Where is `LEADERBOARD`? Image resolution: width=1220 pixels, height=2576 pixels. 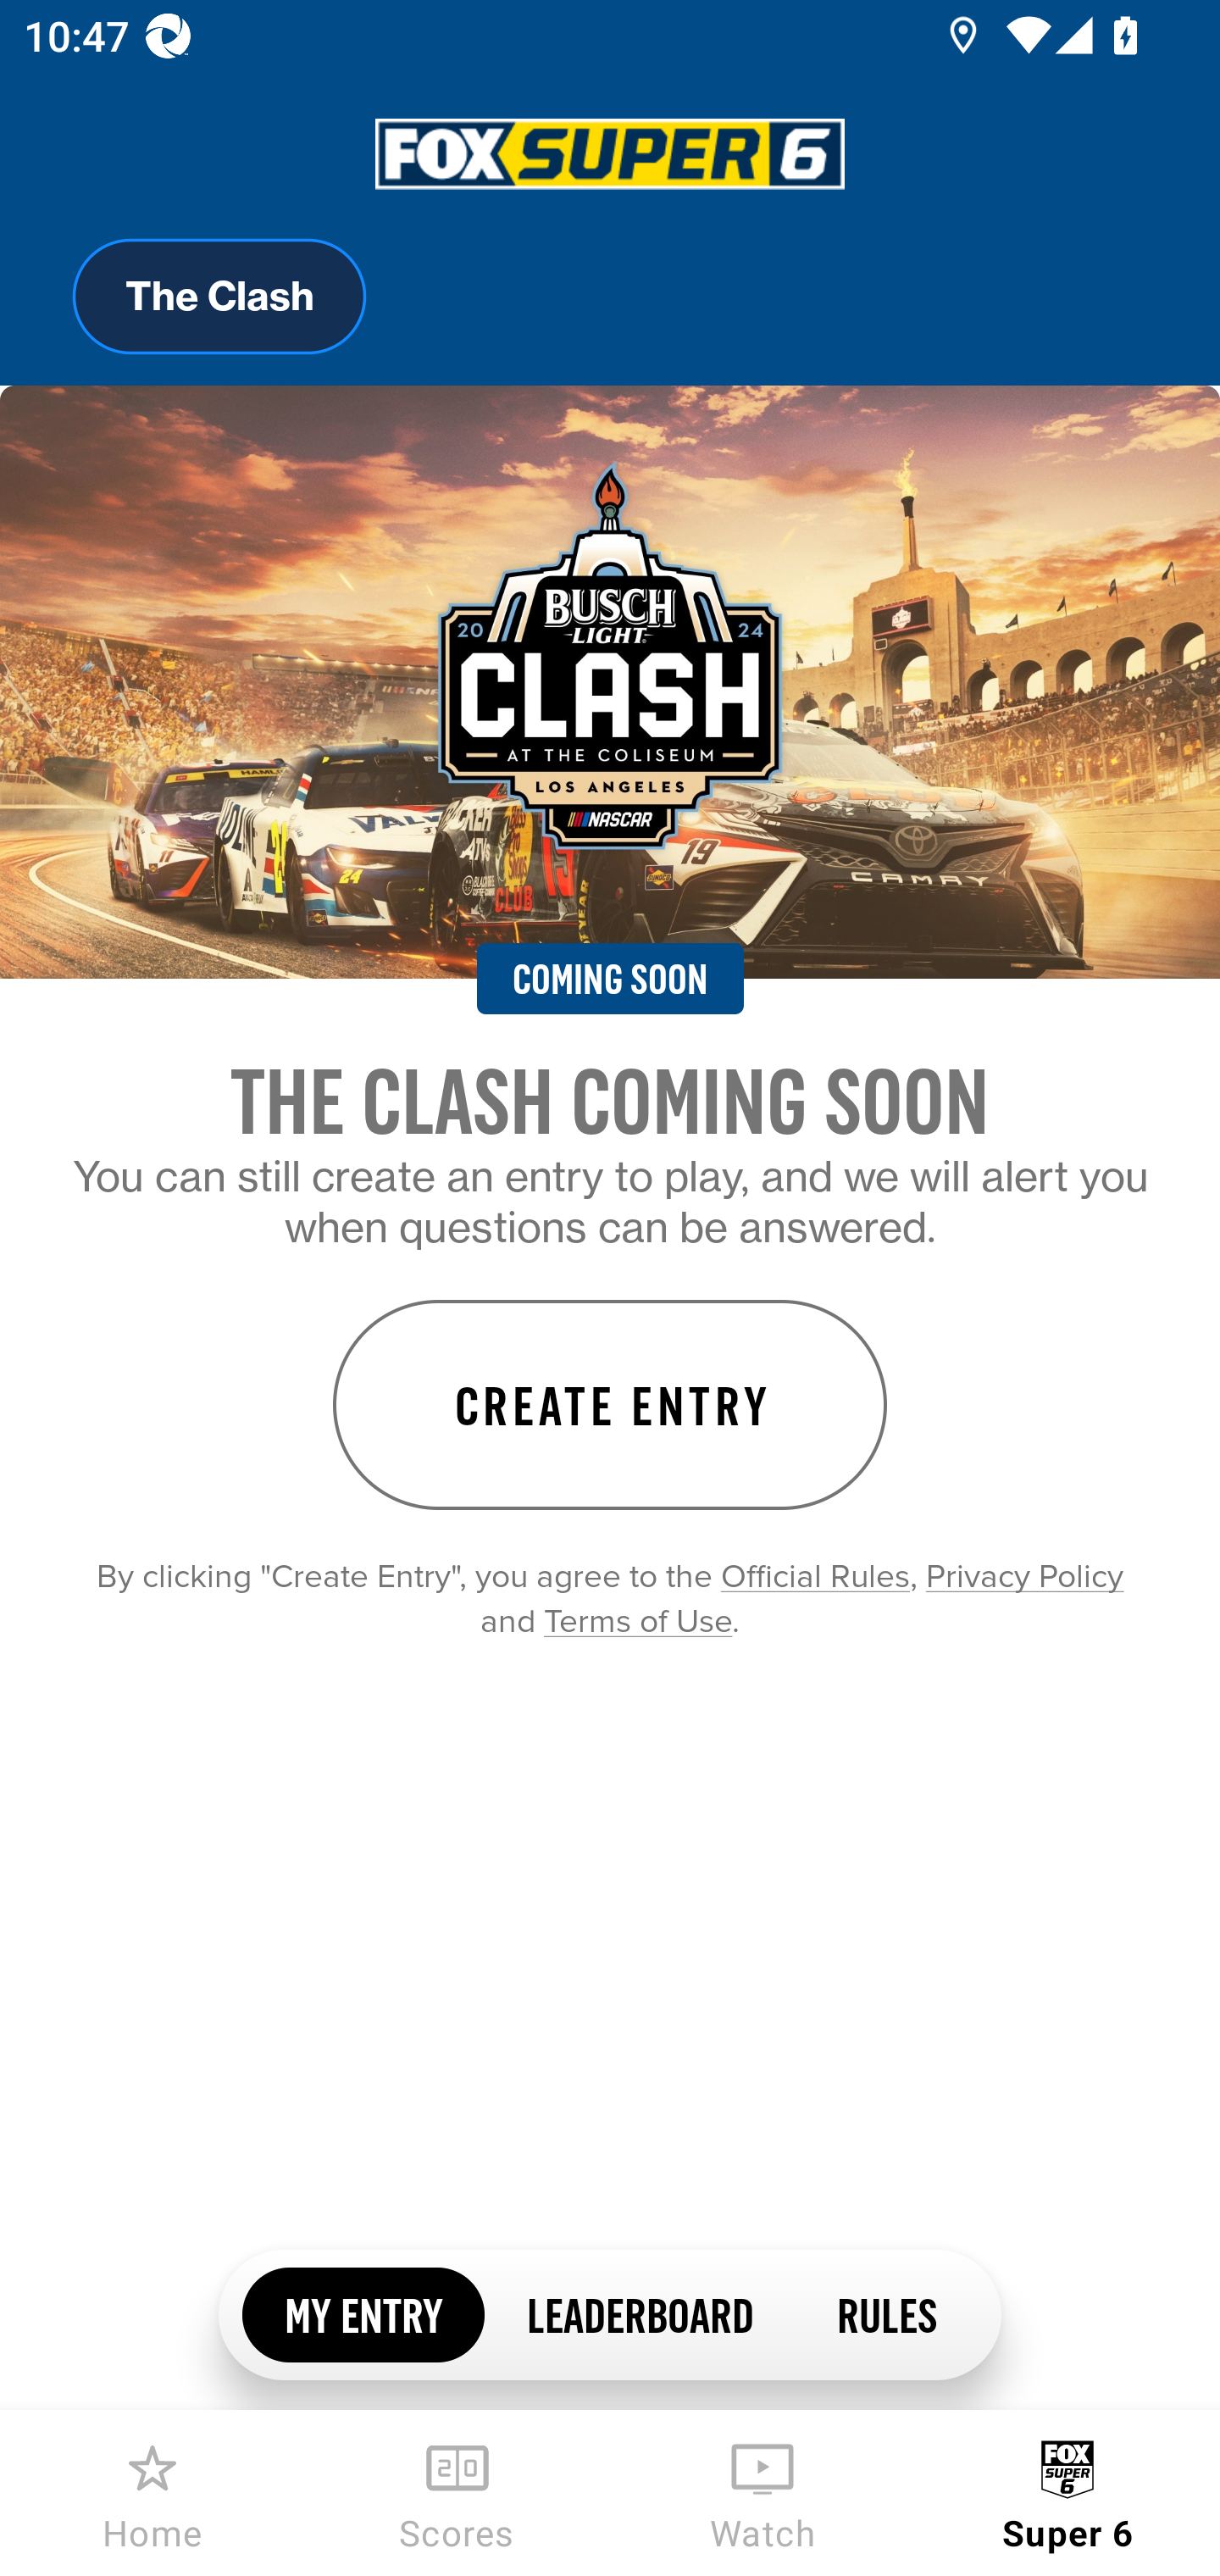 LEADERBOARD is located at coordinates (639, 2313).